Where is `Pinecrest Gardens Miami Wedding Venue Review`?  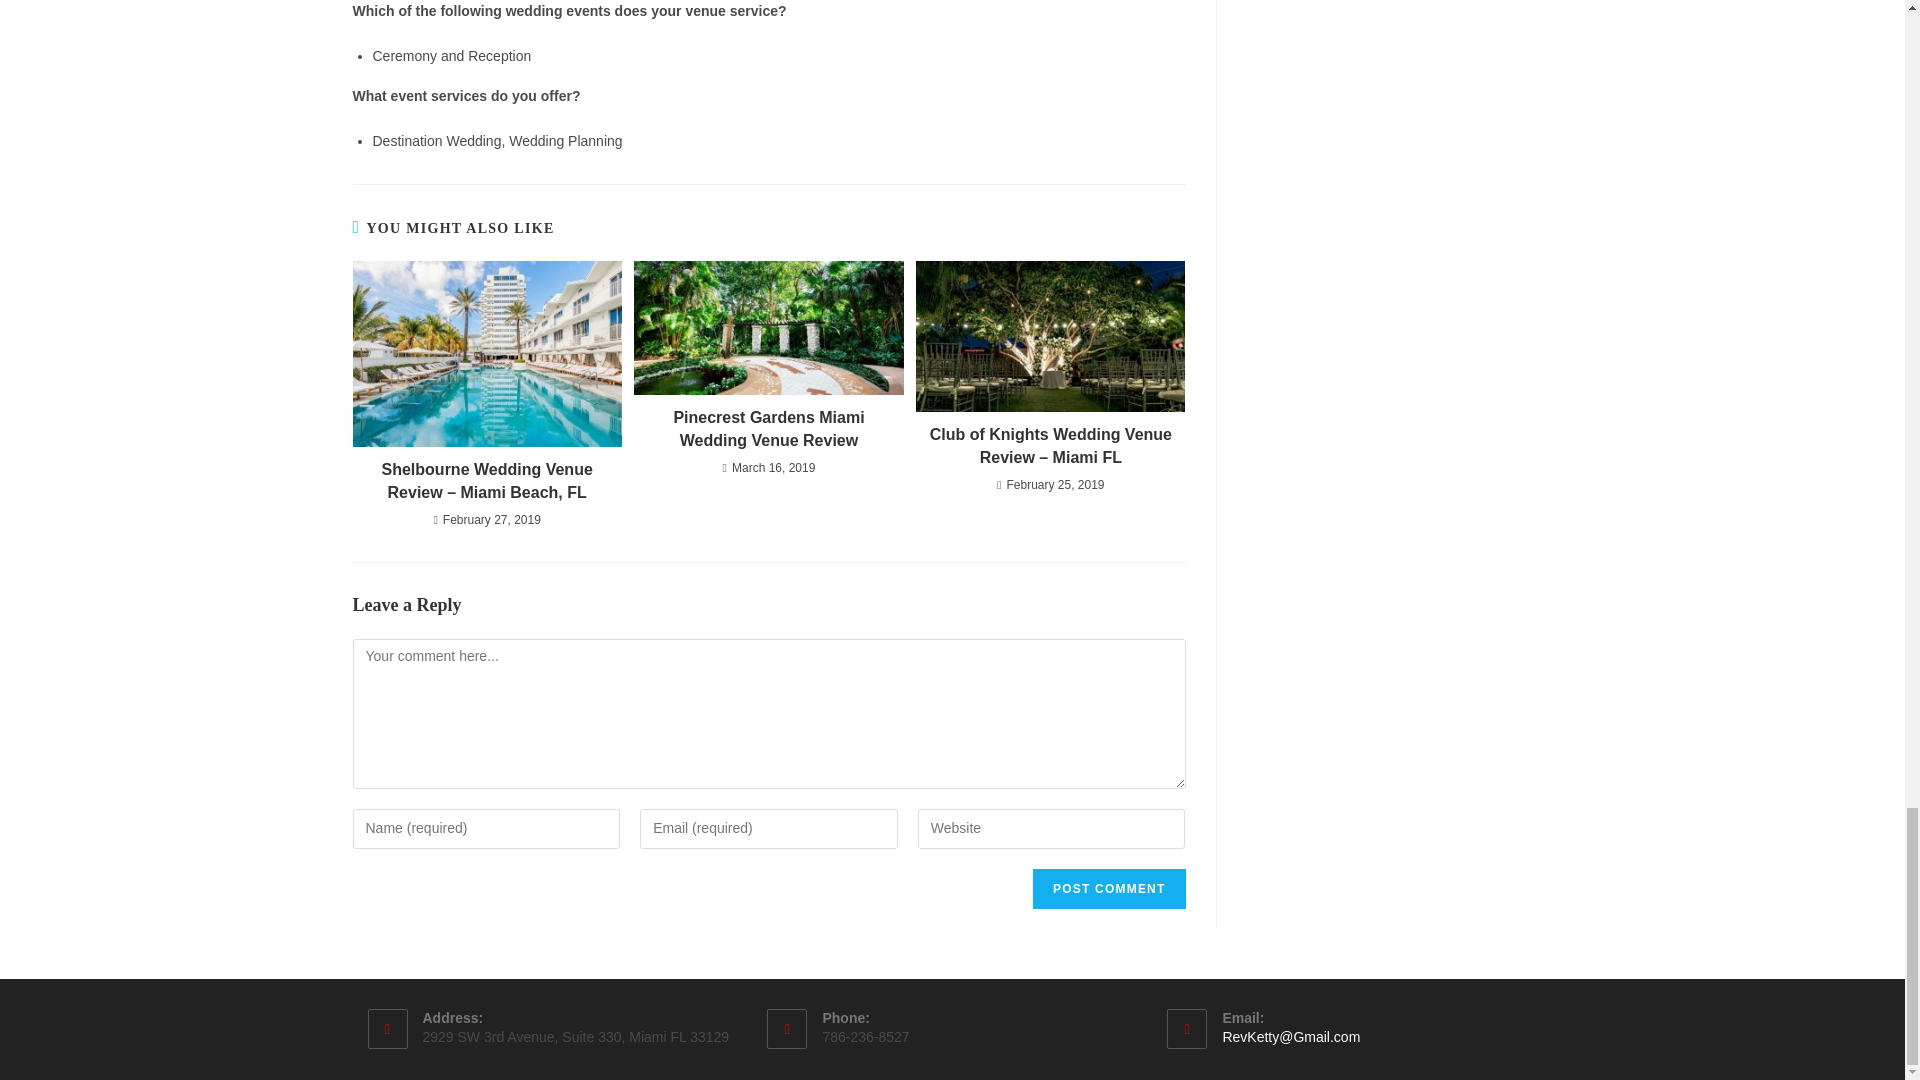
Pinecrest Gardens Miami Wedding Venue Review is located at coordinates (768, 430).